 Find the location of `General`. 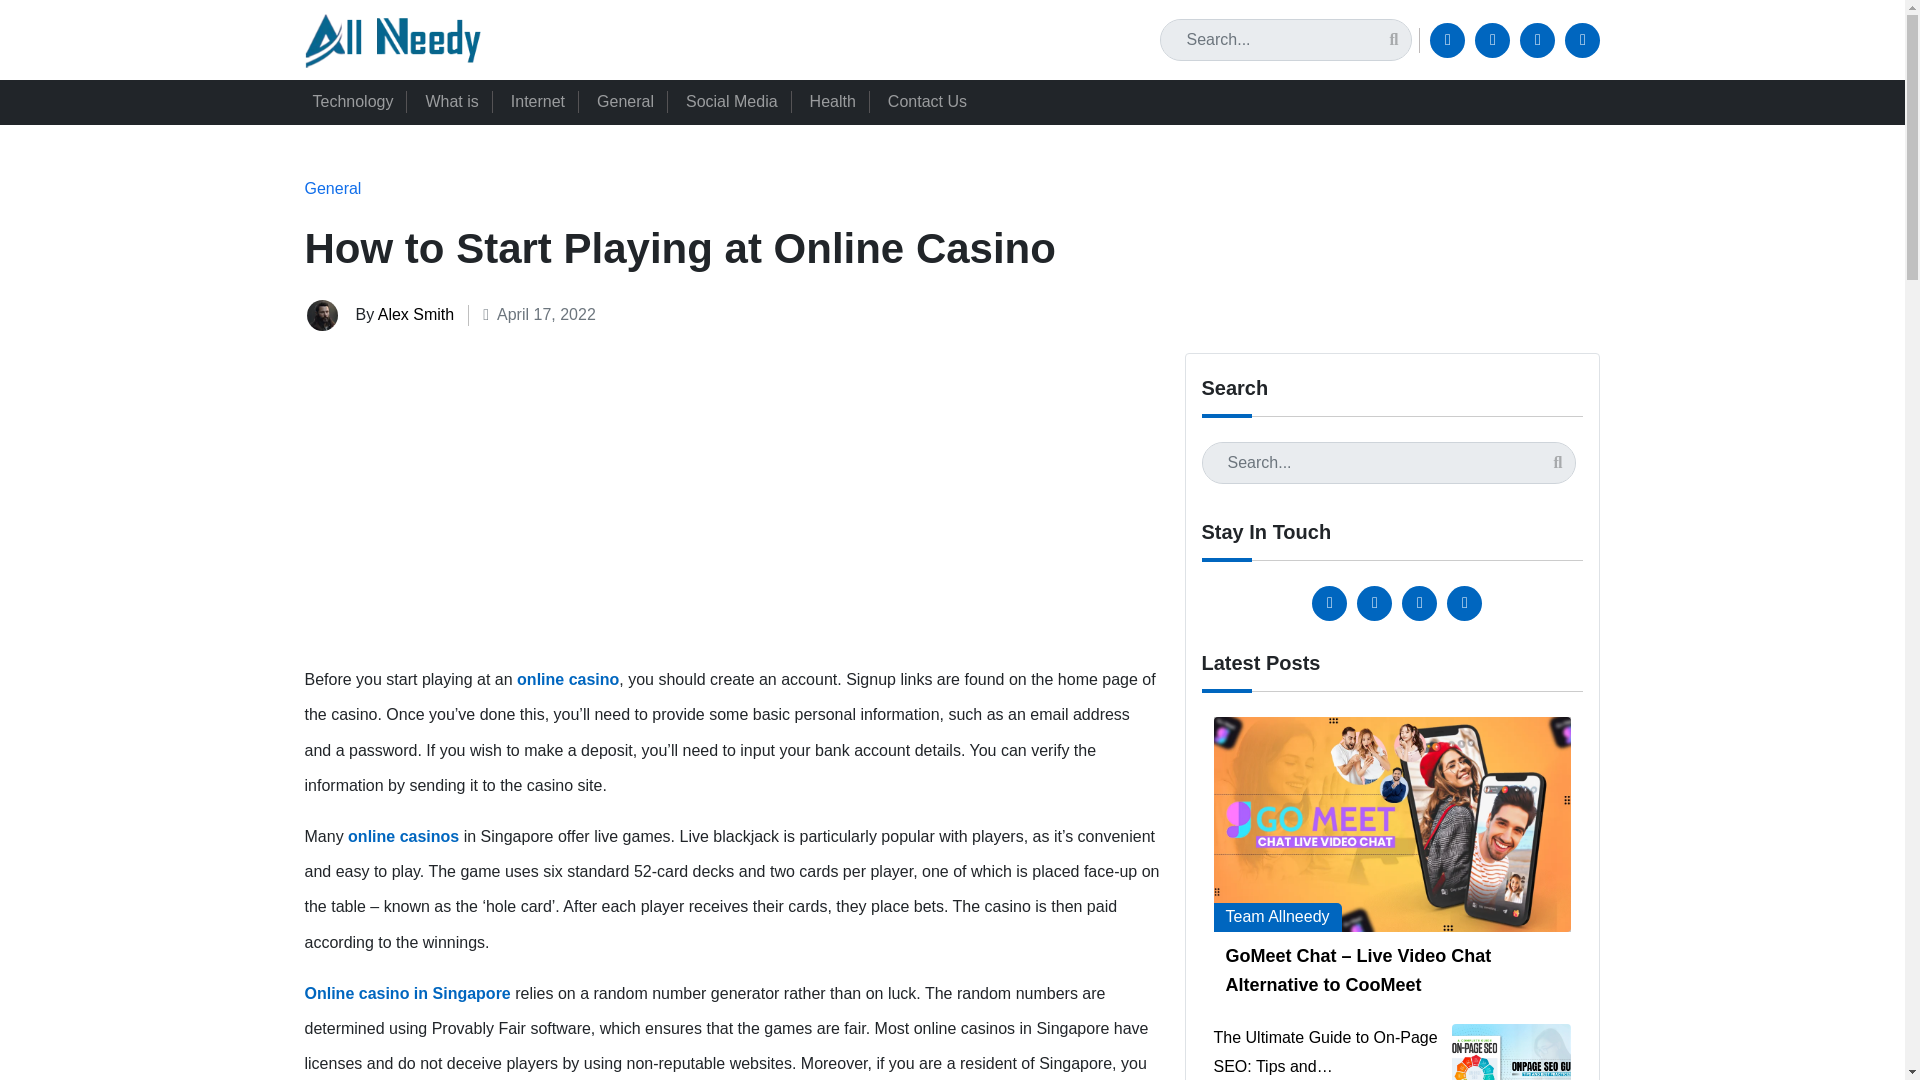

General is located at coordinates (332, 188).